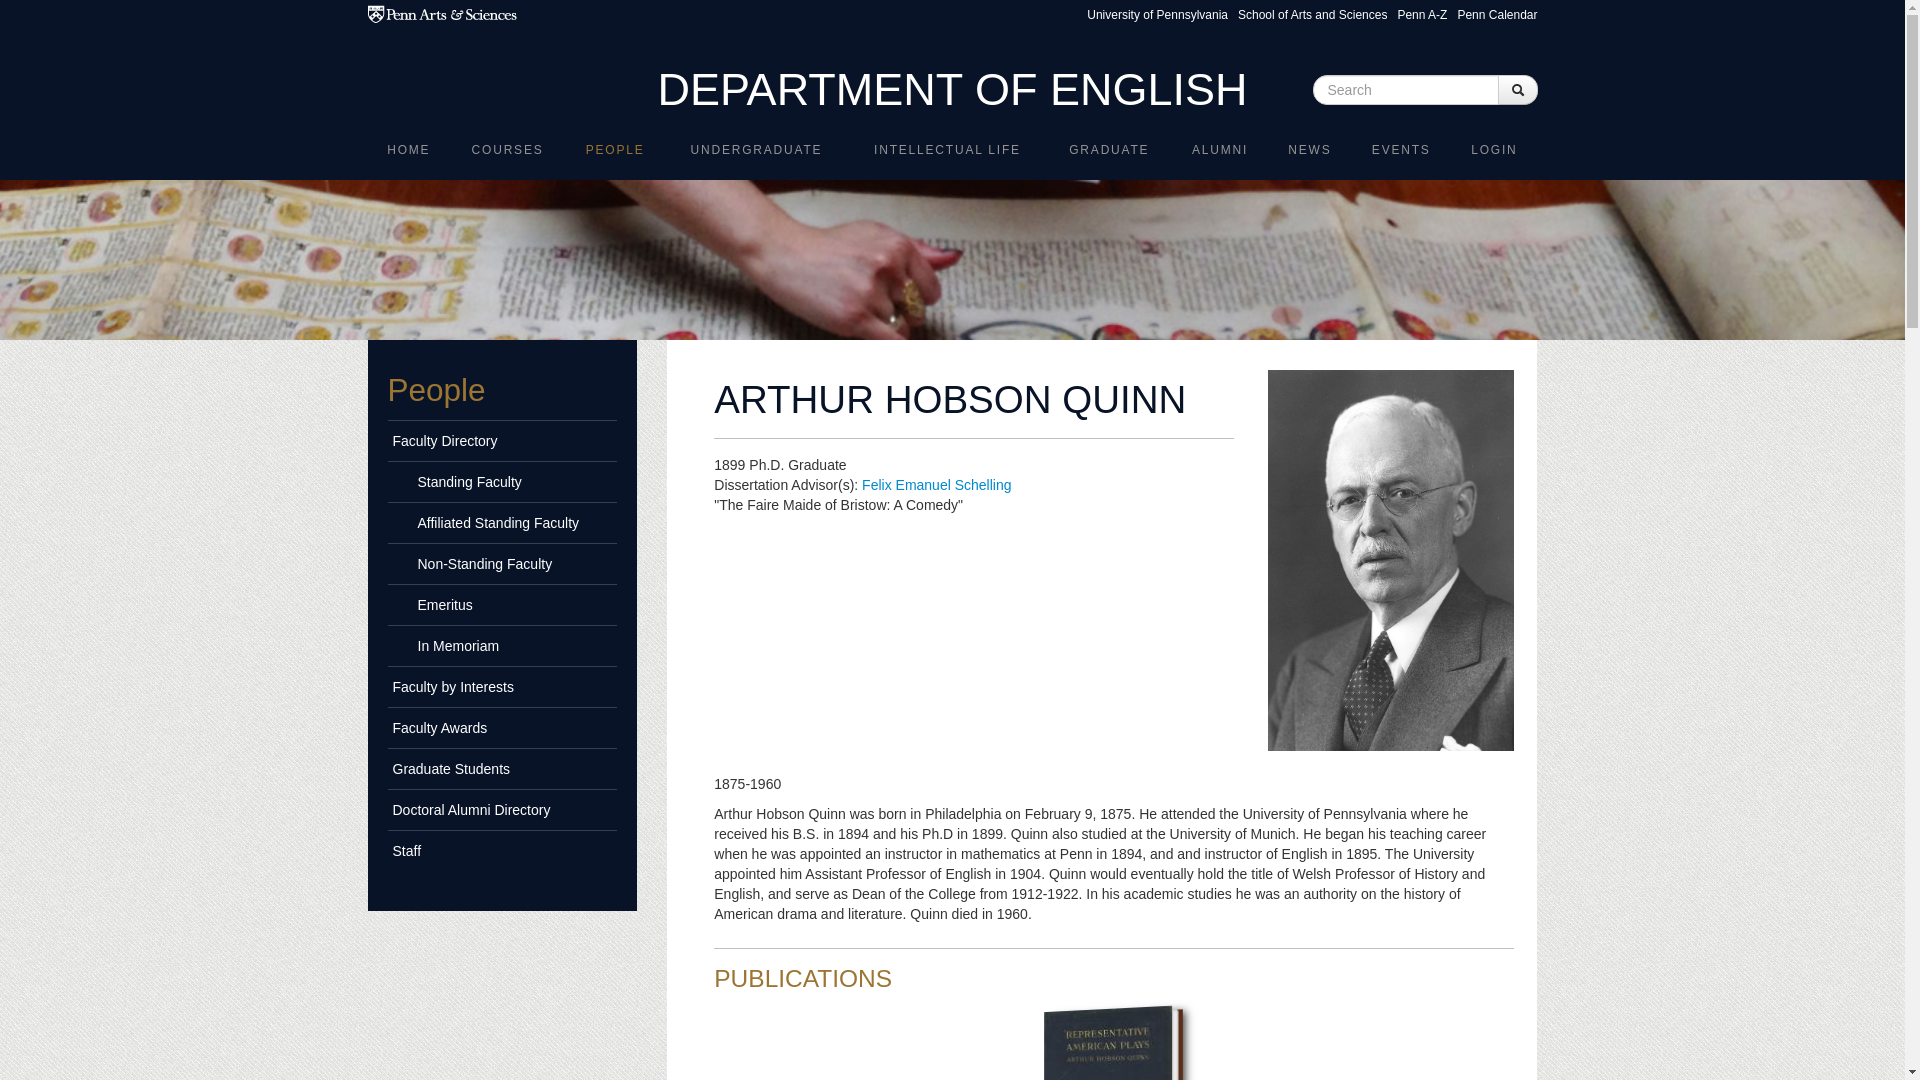 Image resolution: width=1920 pixels, height=1080 pixels. I want to click on Search, so click(1572, 80).